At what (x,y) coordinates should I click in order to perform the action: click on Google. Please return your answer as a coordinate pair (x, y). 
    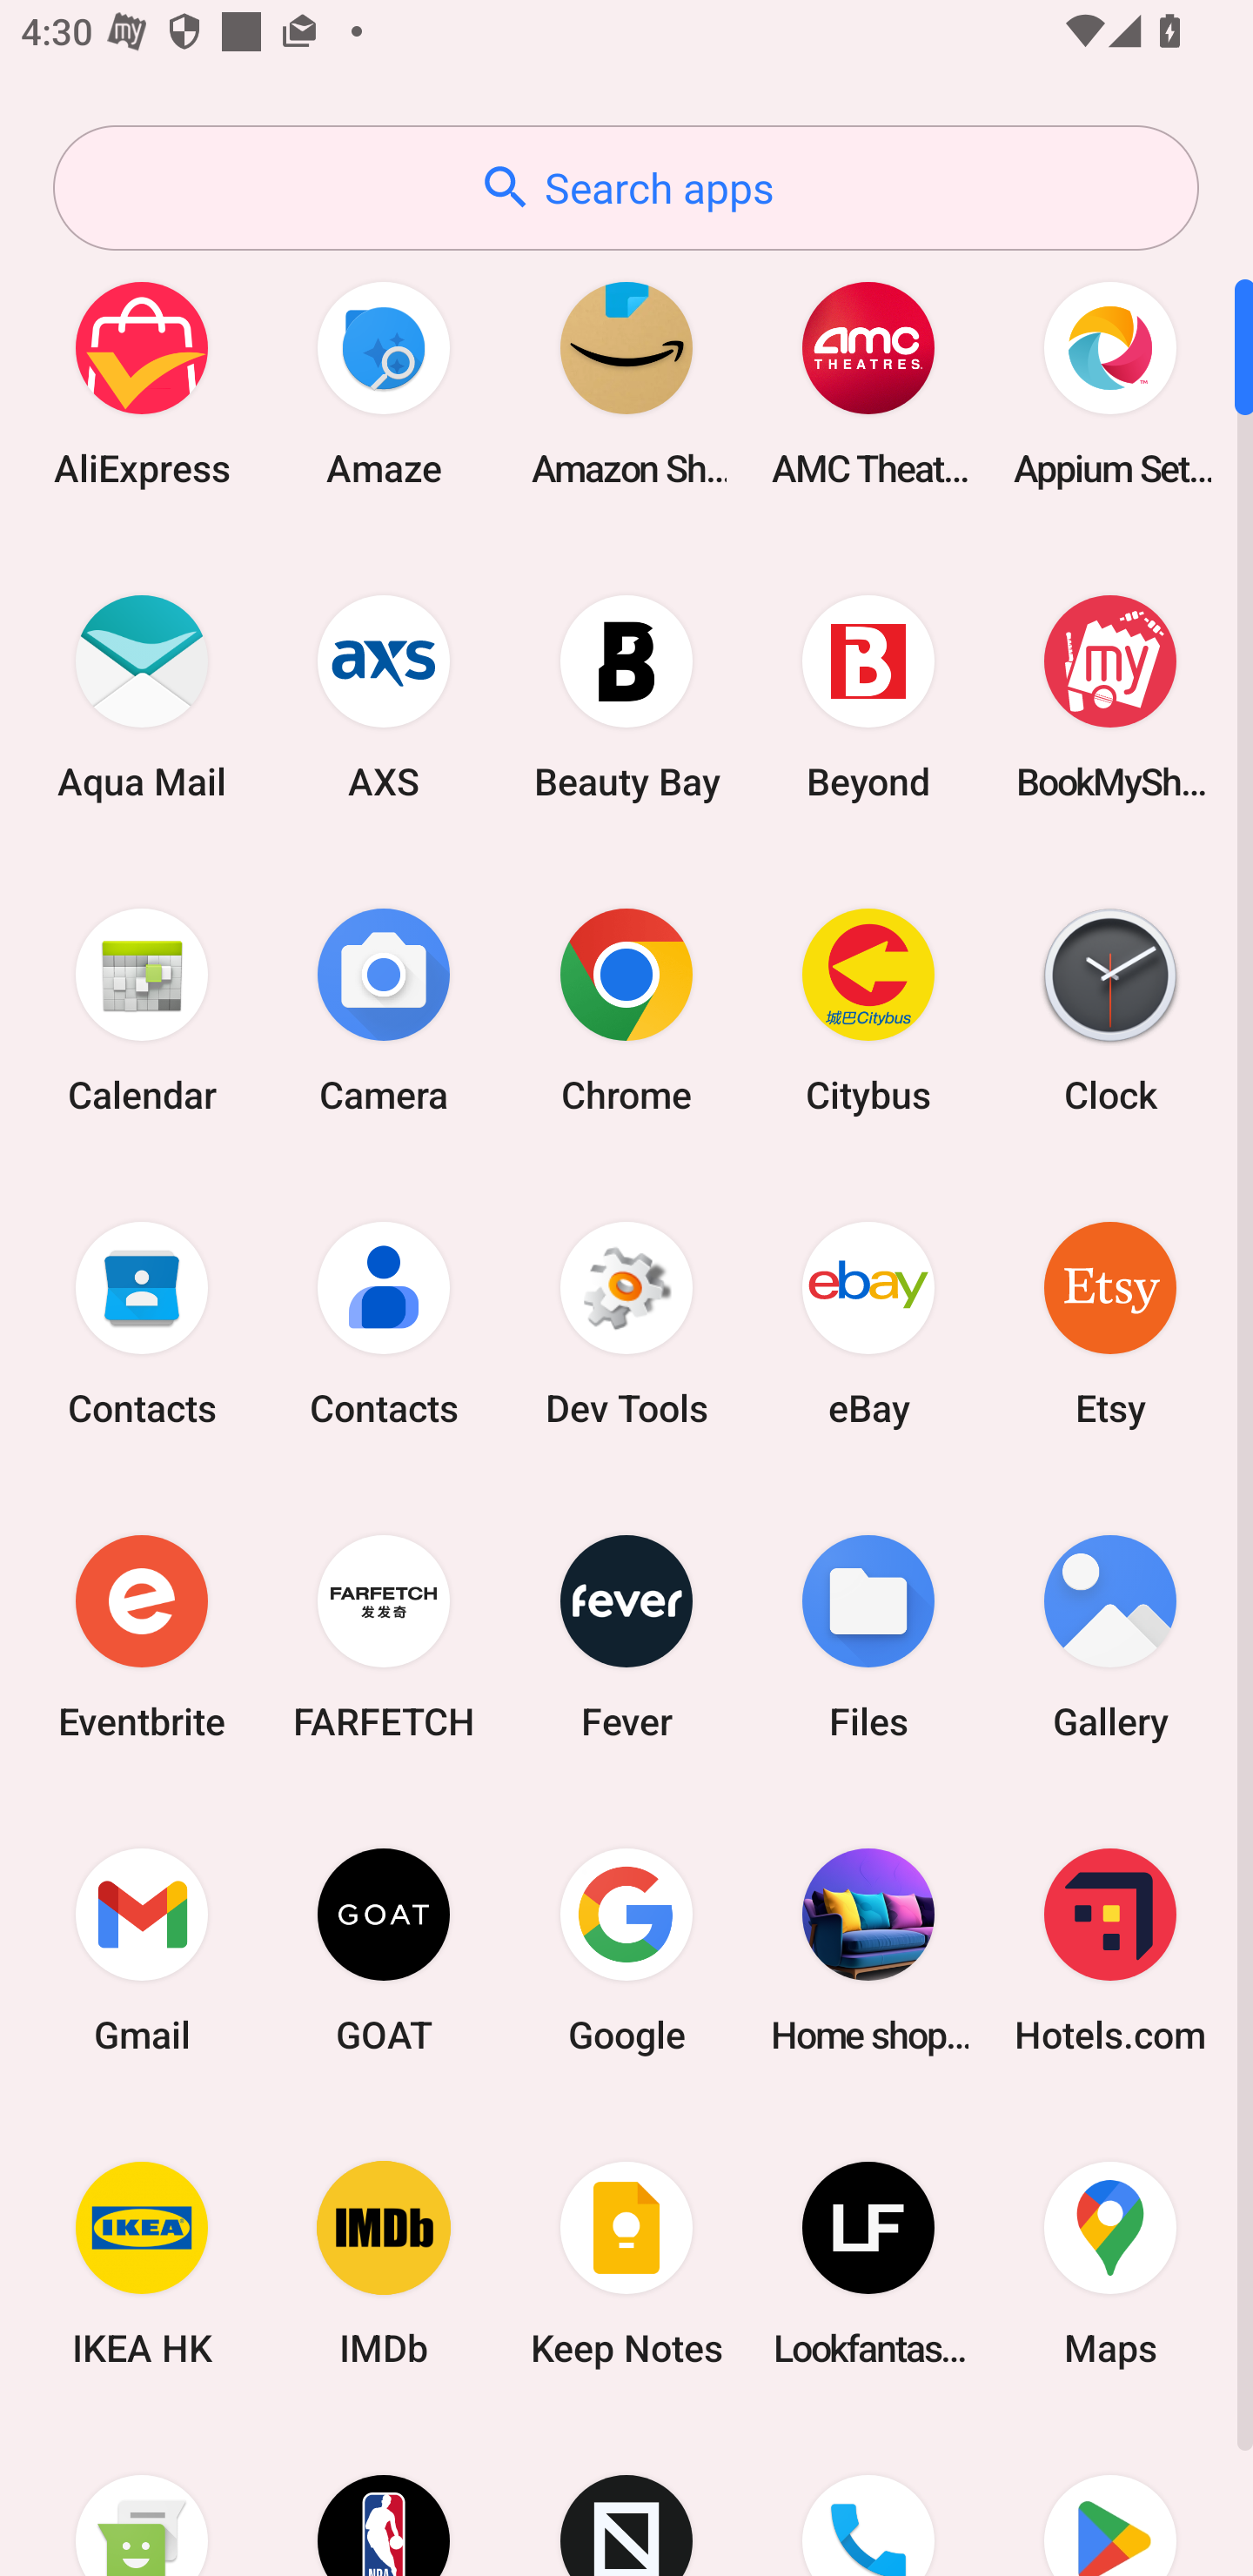
    Looking at the image, I should click on (626, 1949).